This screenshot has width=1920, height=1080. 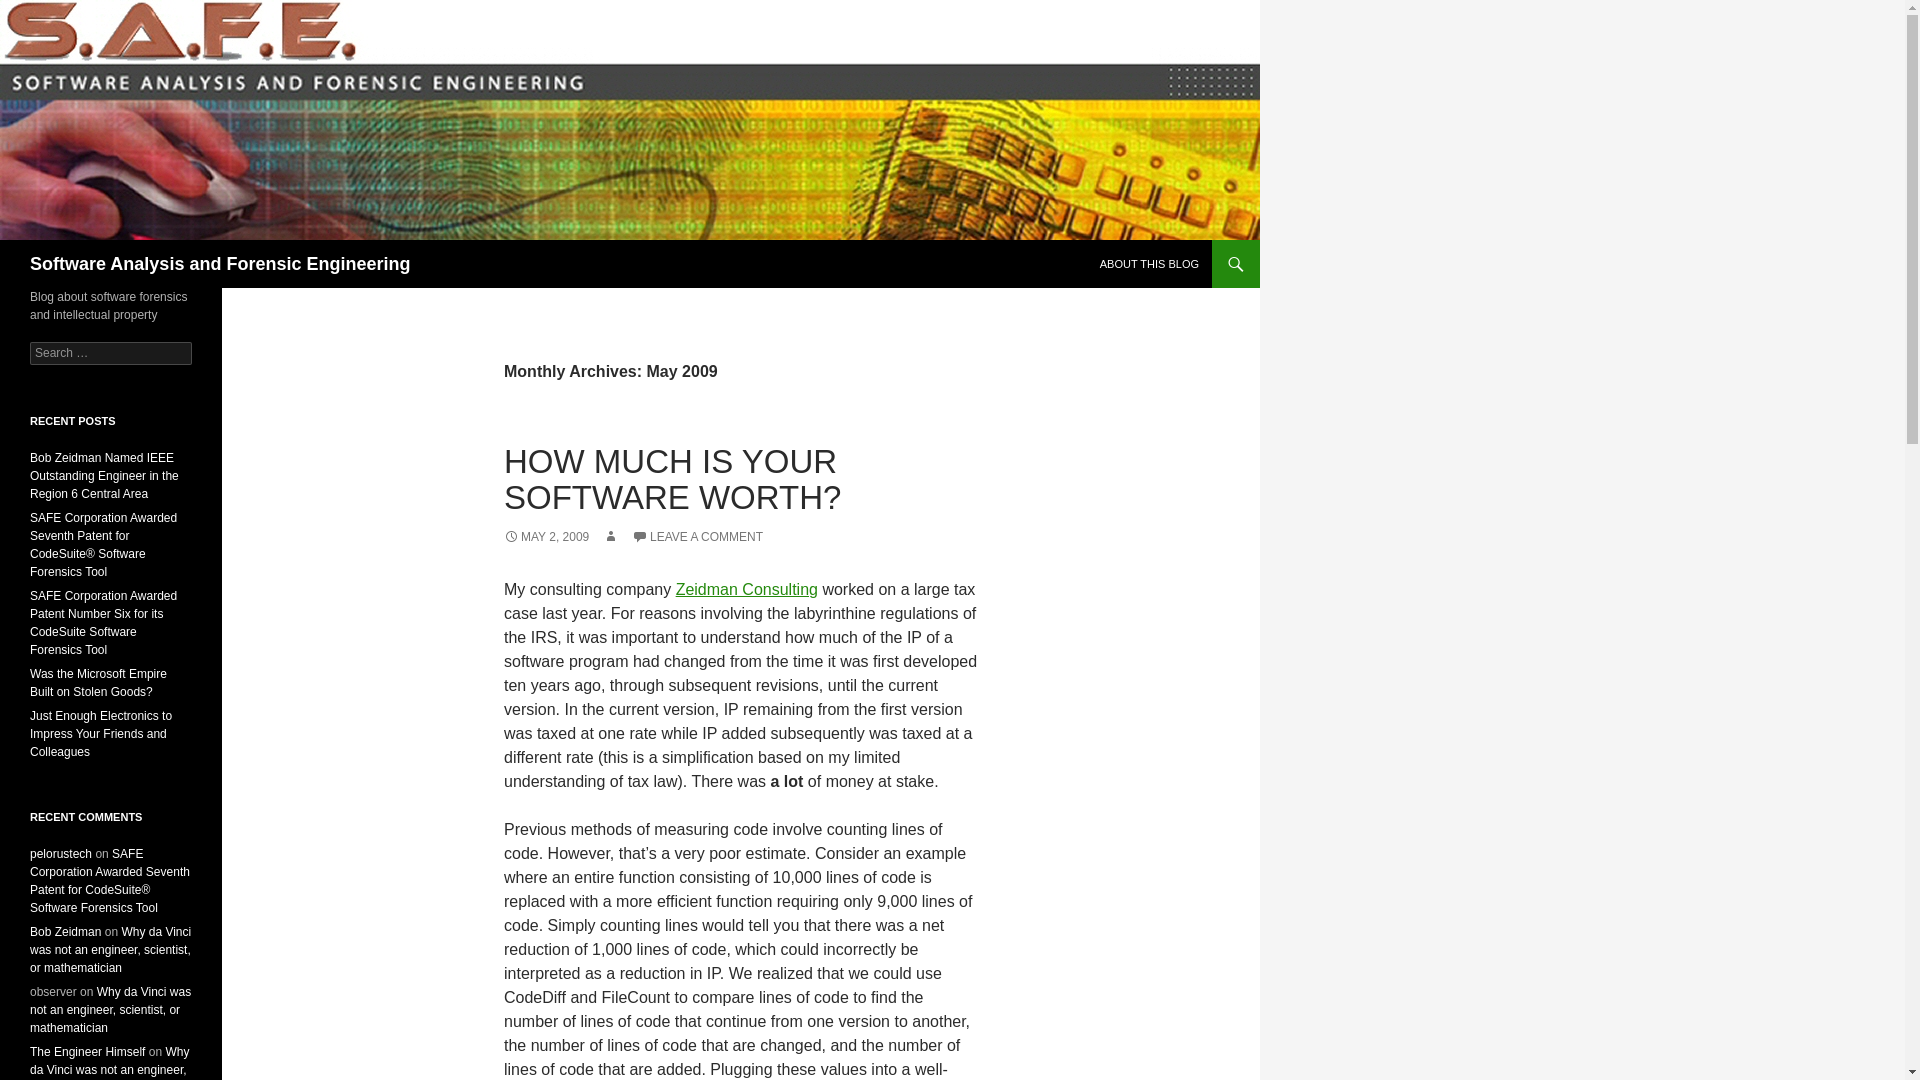 I want to click on Zeidman Consulting, so click(x=746, y=590).